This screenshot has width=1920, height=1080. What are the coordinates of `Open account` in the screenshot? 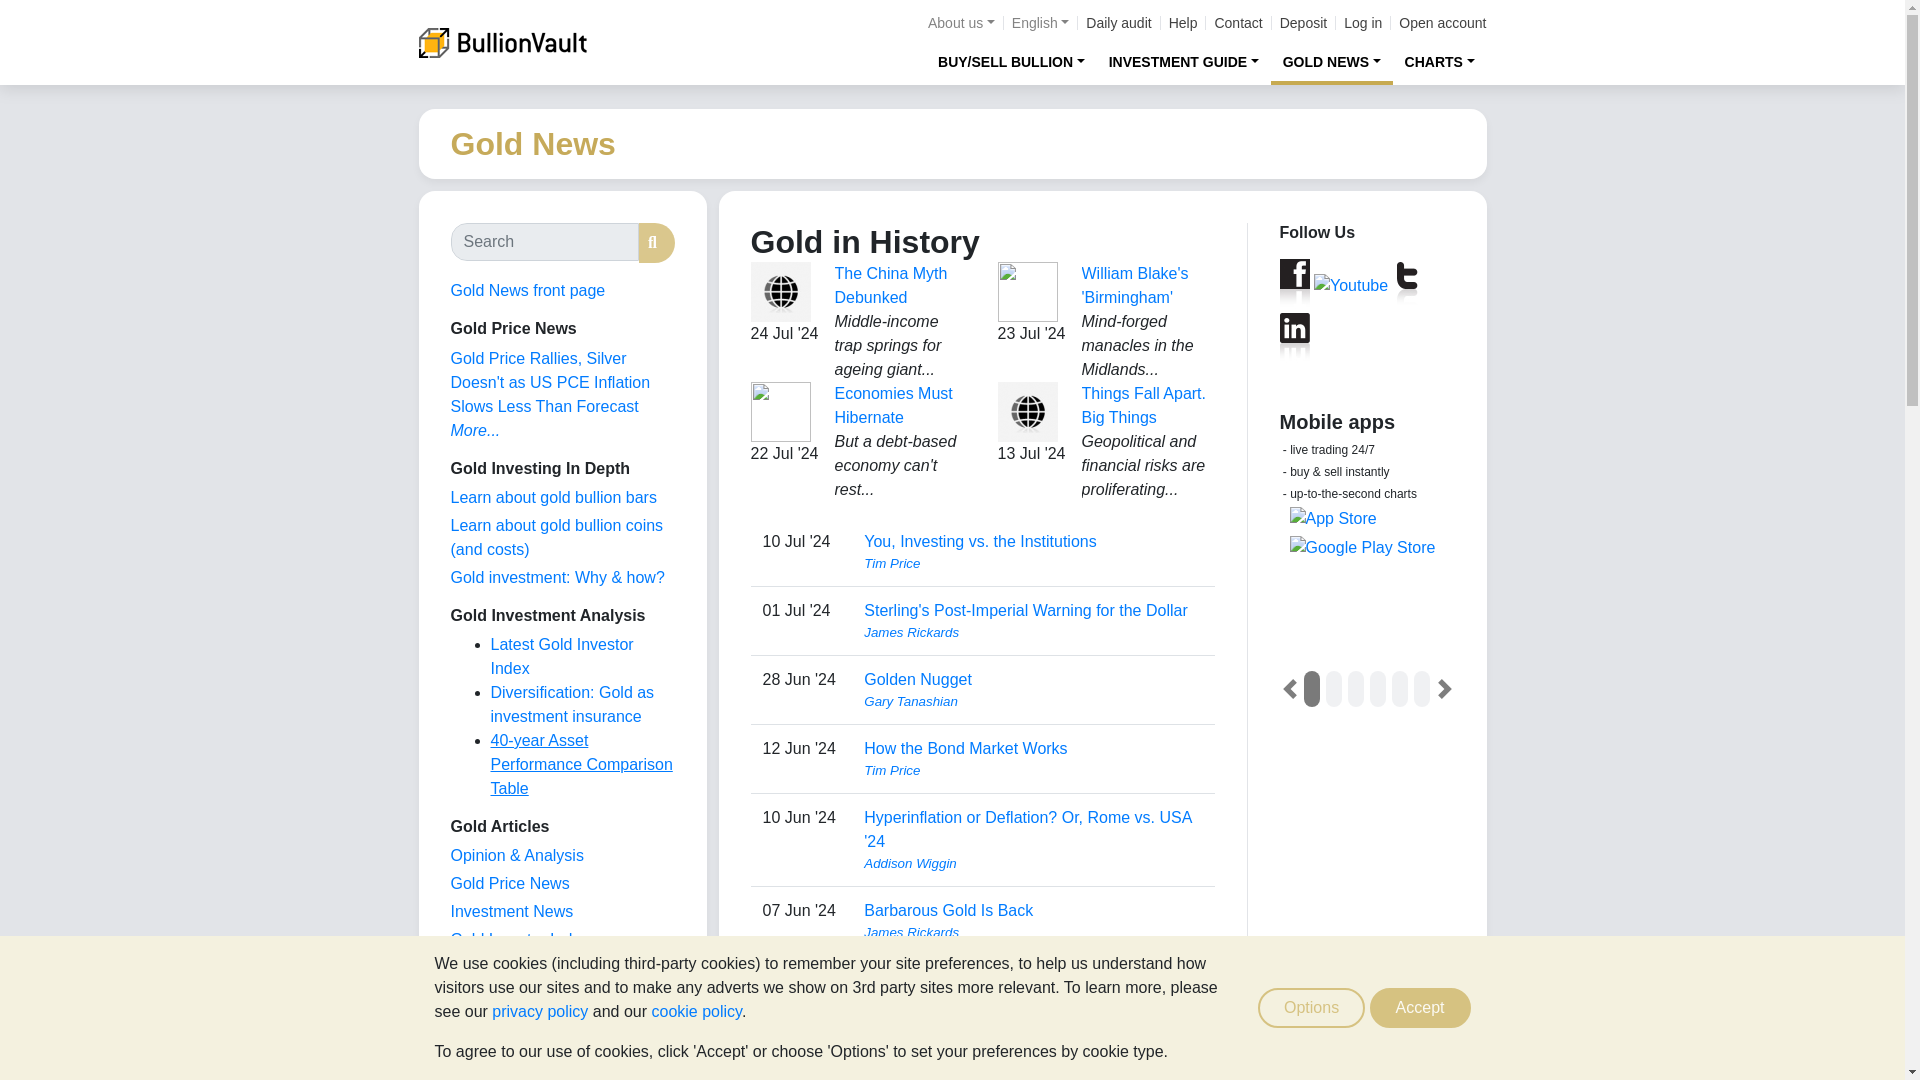 It's located at (1442, 23).